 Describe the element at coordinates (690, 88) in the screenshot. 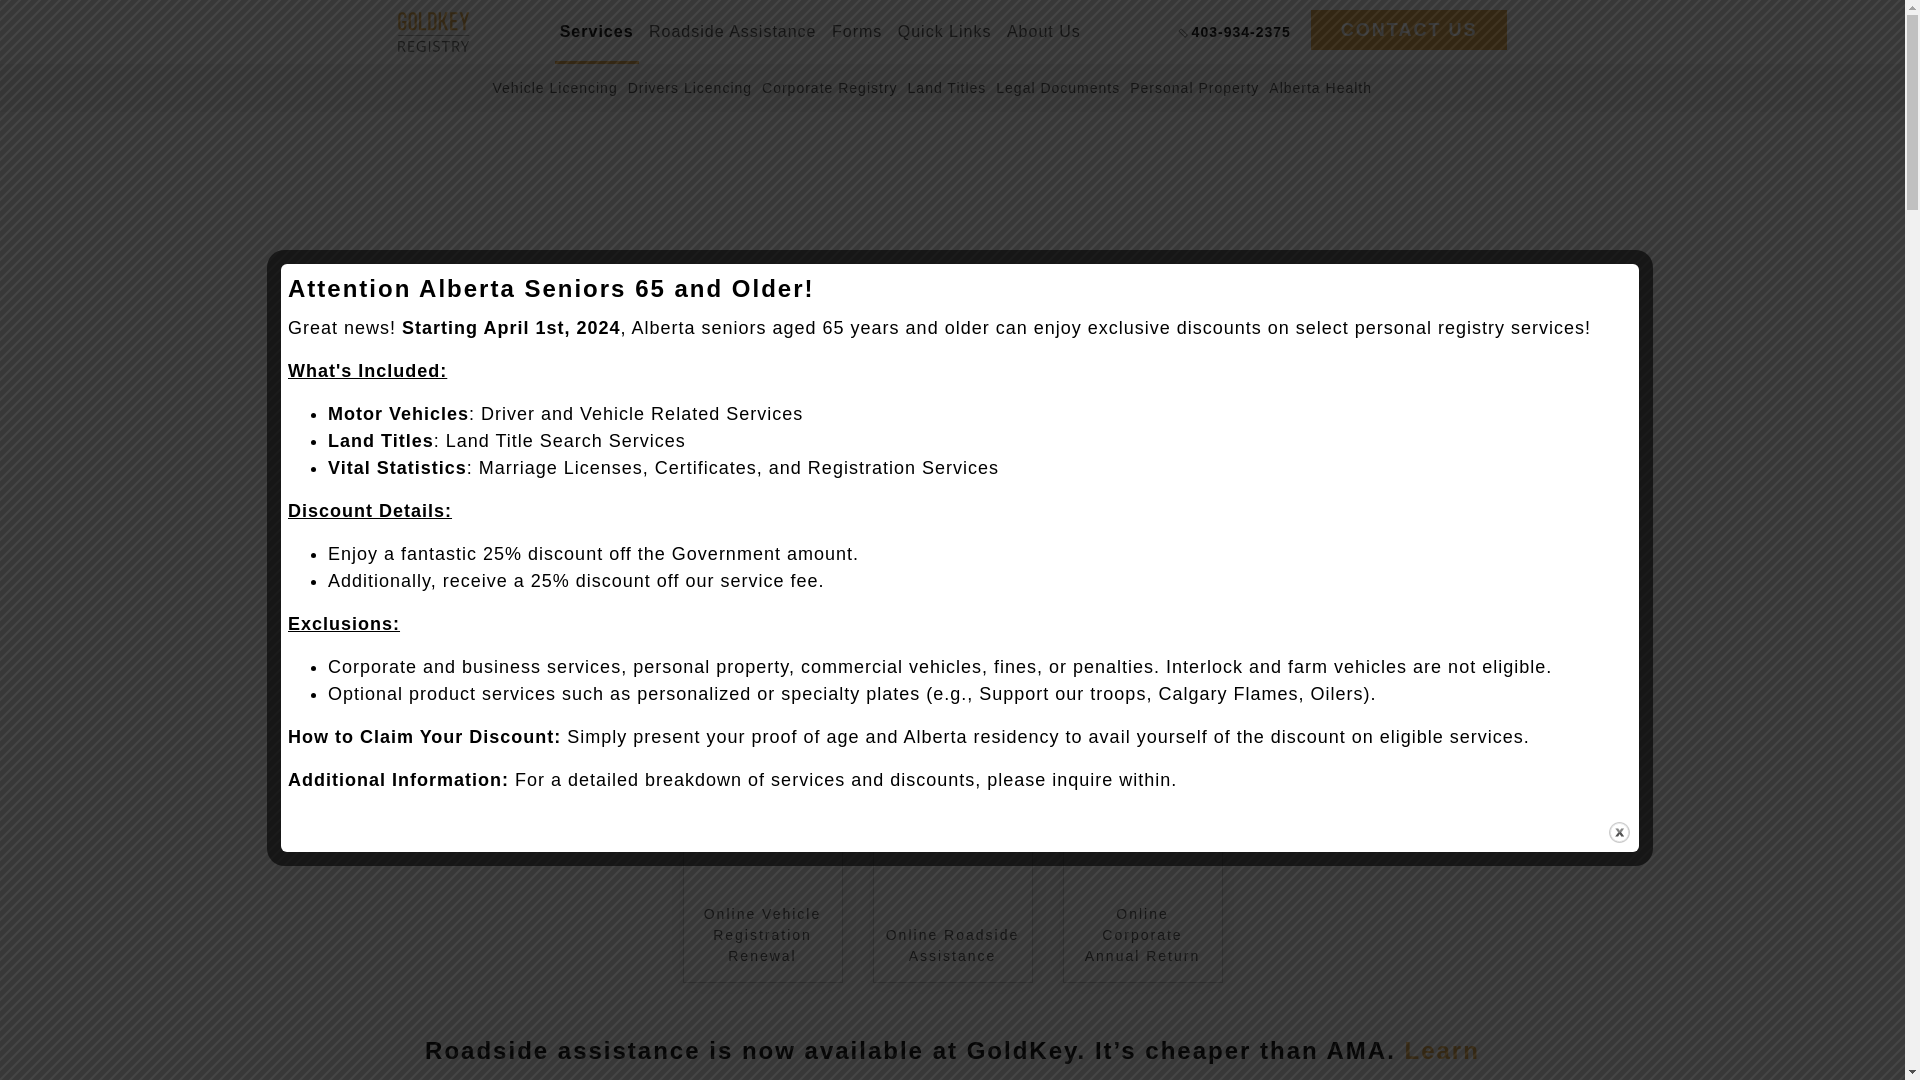

I see `Drivers Licencing` at that location.